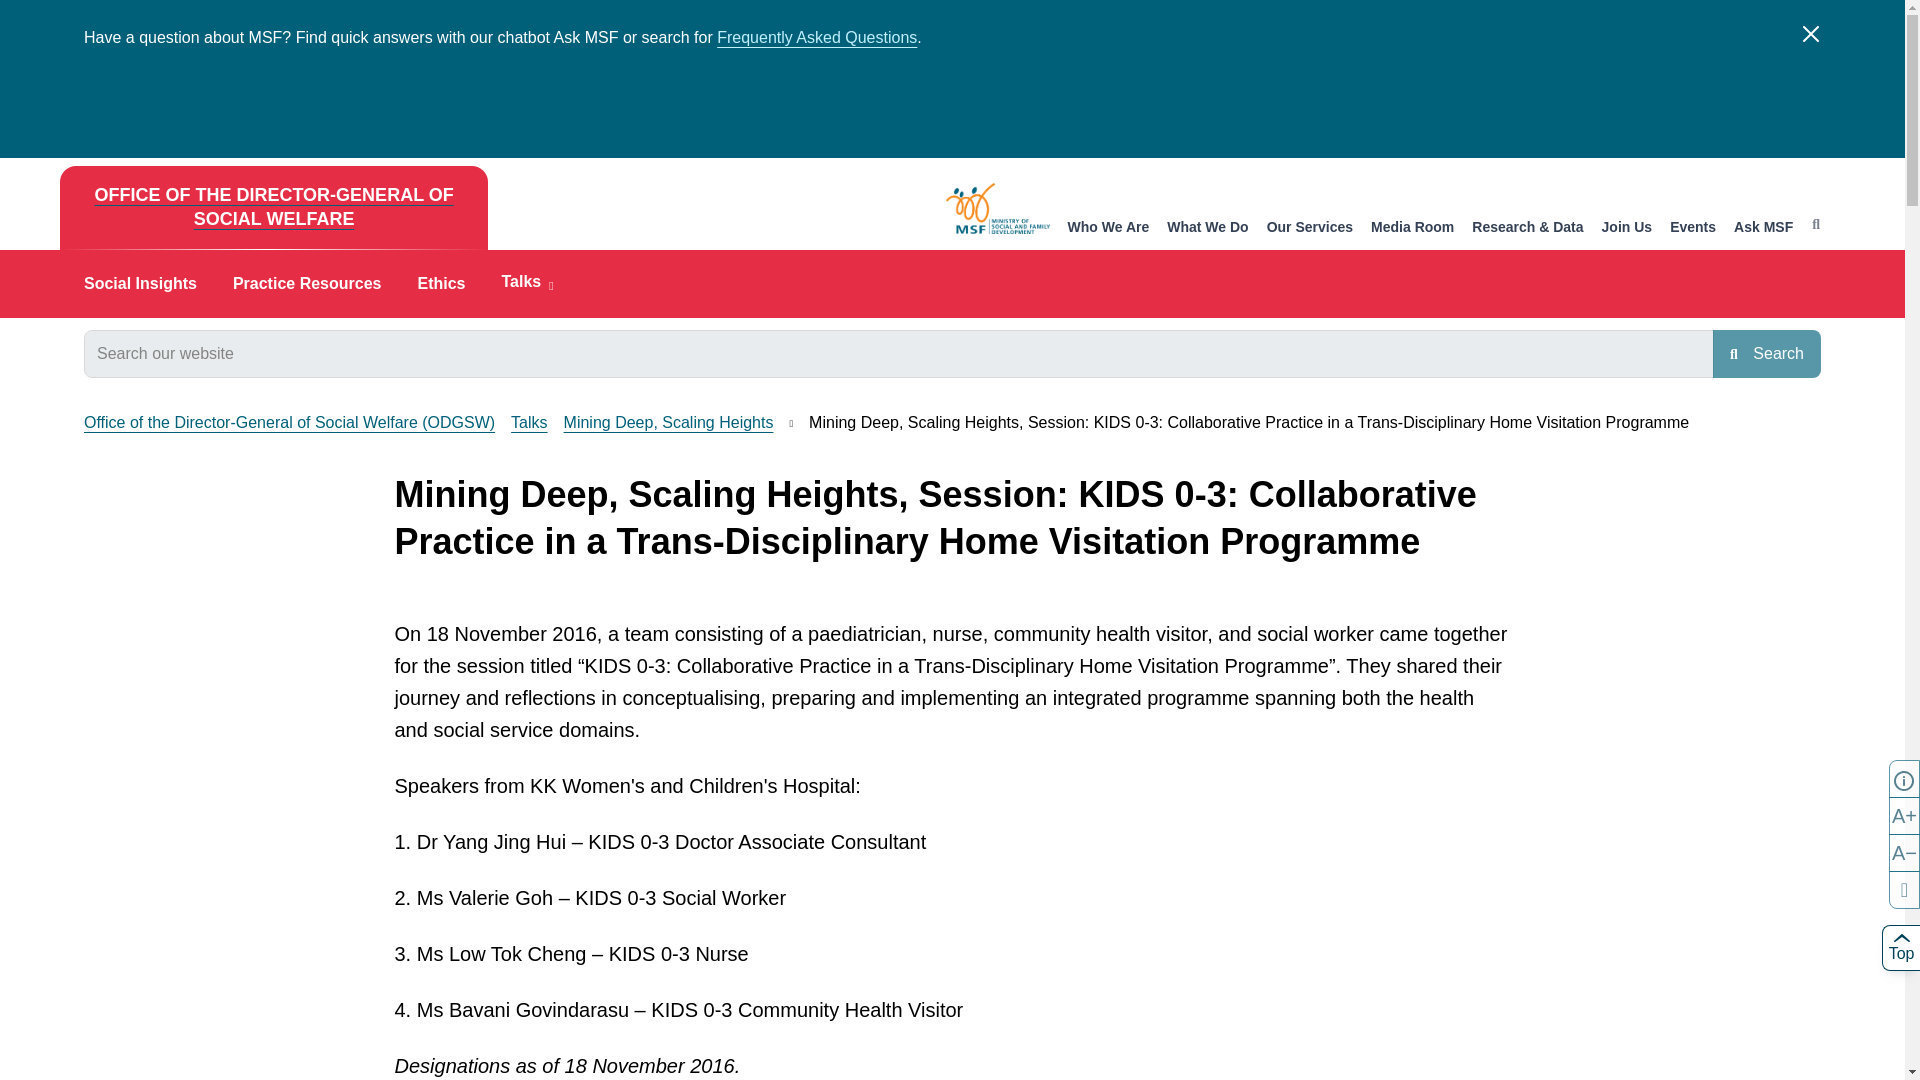  I want to click on MSF logo, so click(998, 208).